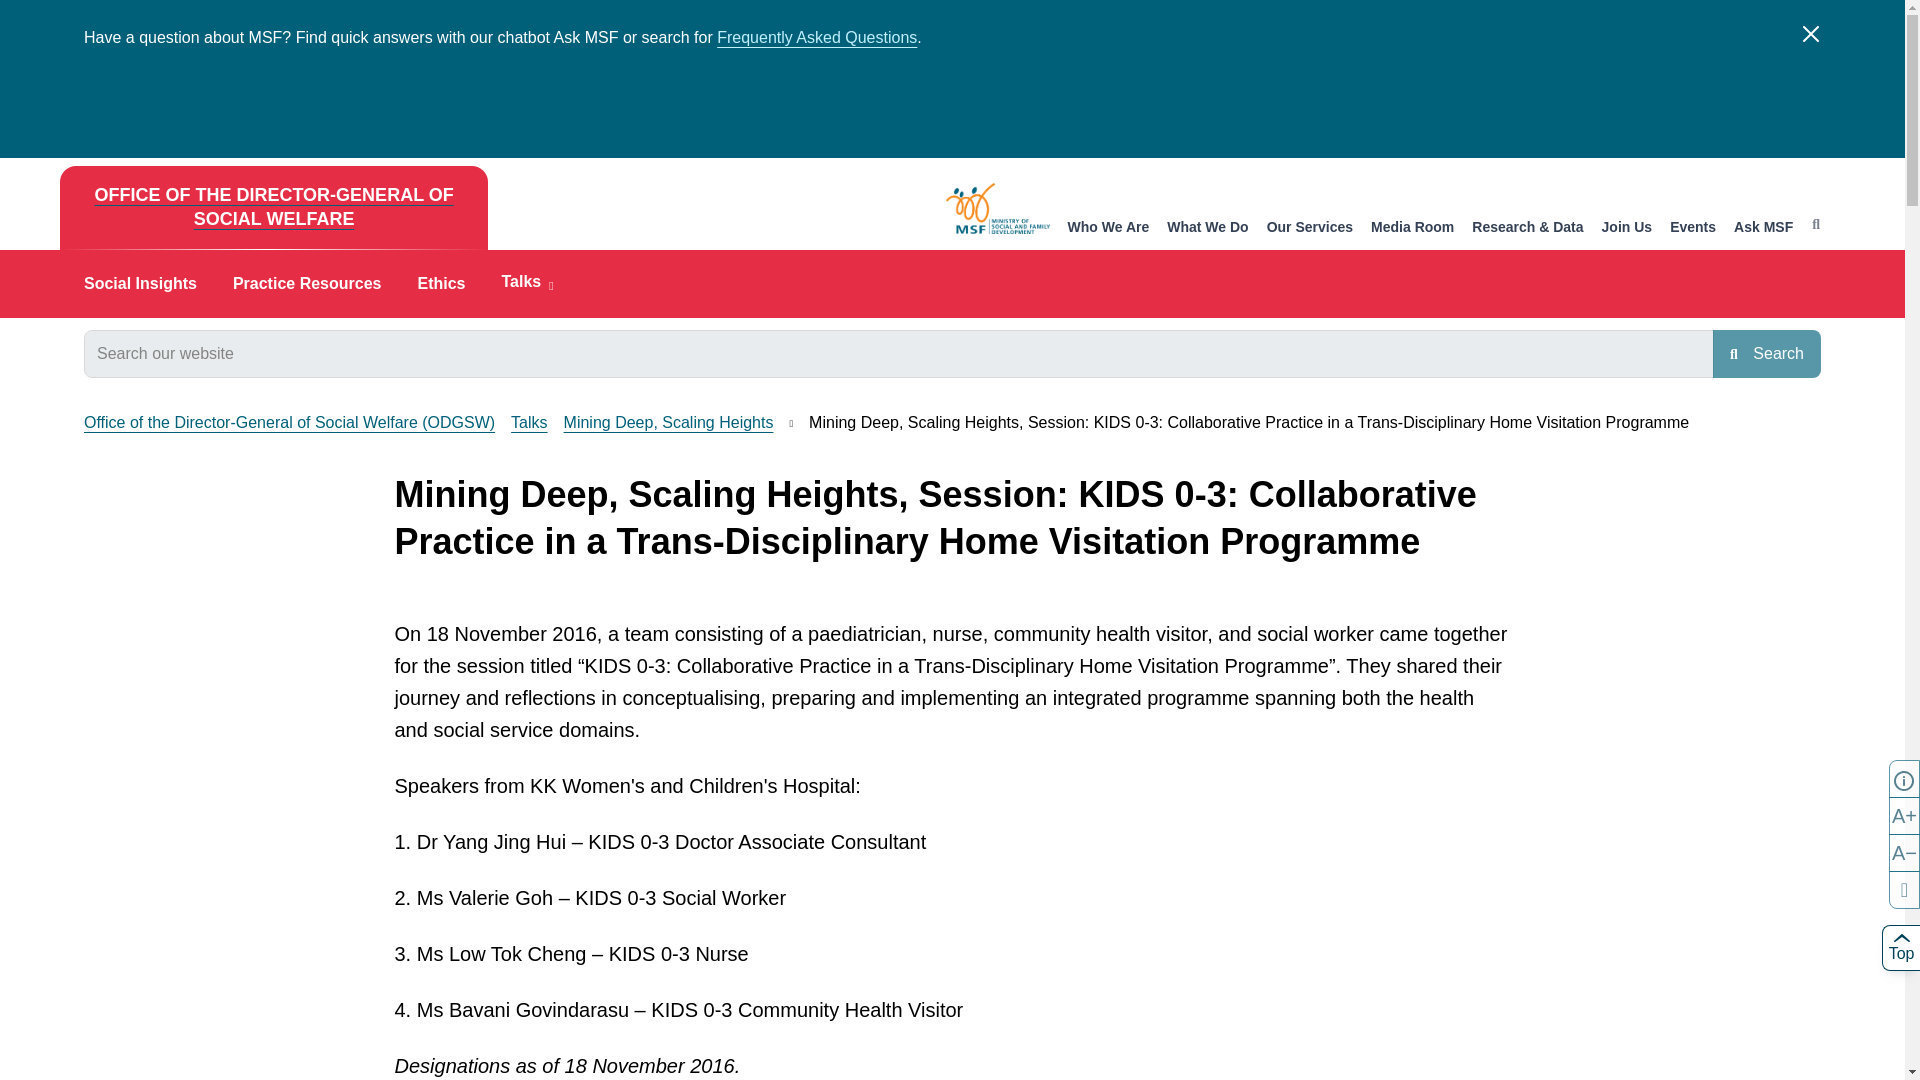  I want to click on MSF logo, so click(998, 208).